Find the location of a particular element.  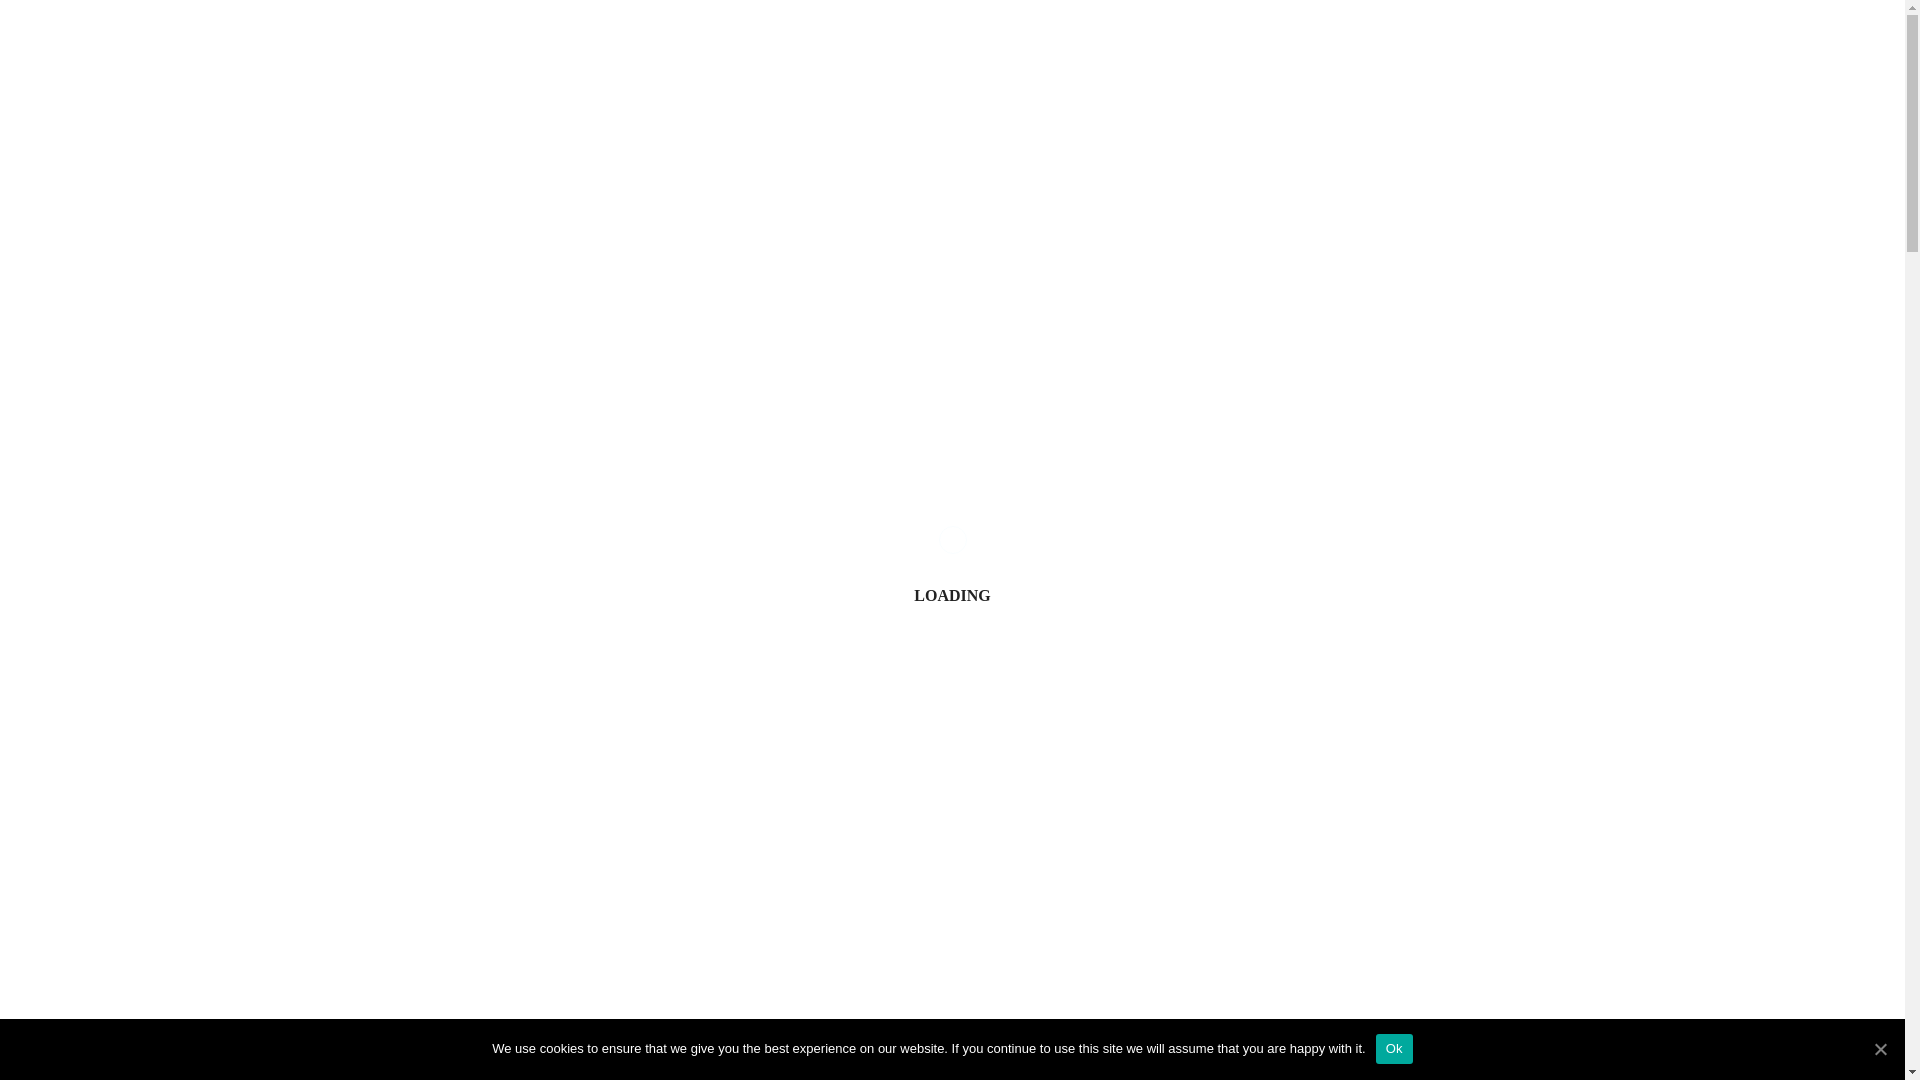

Travel is located at coordinates (1312, 30).